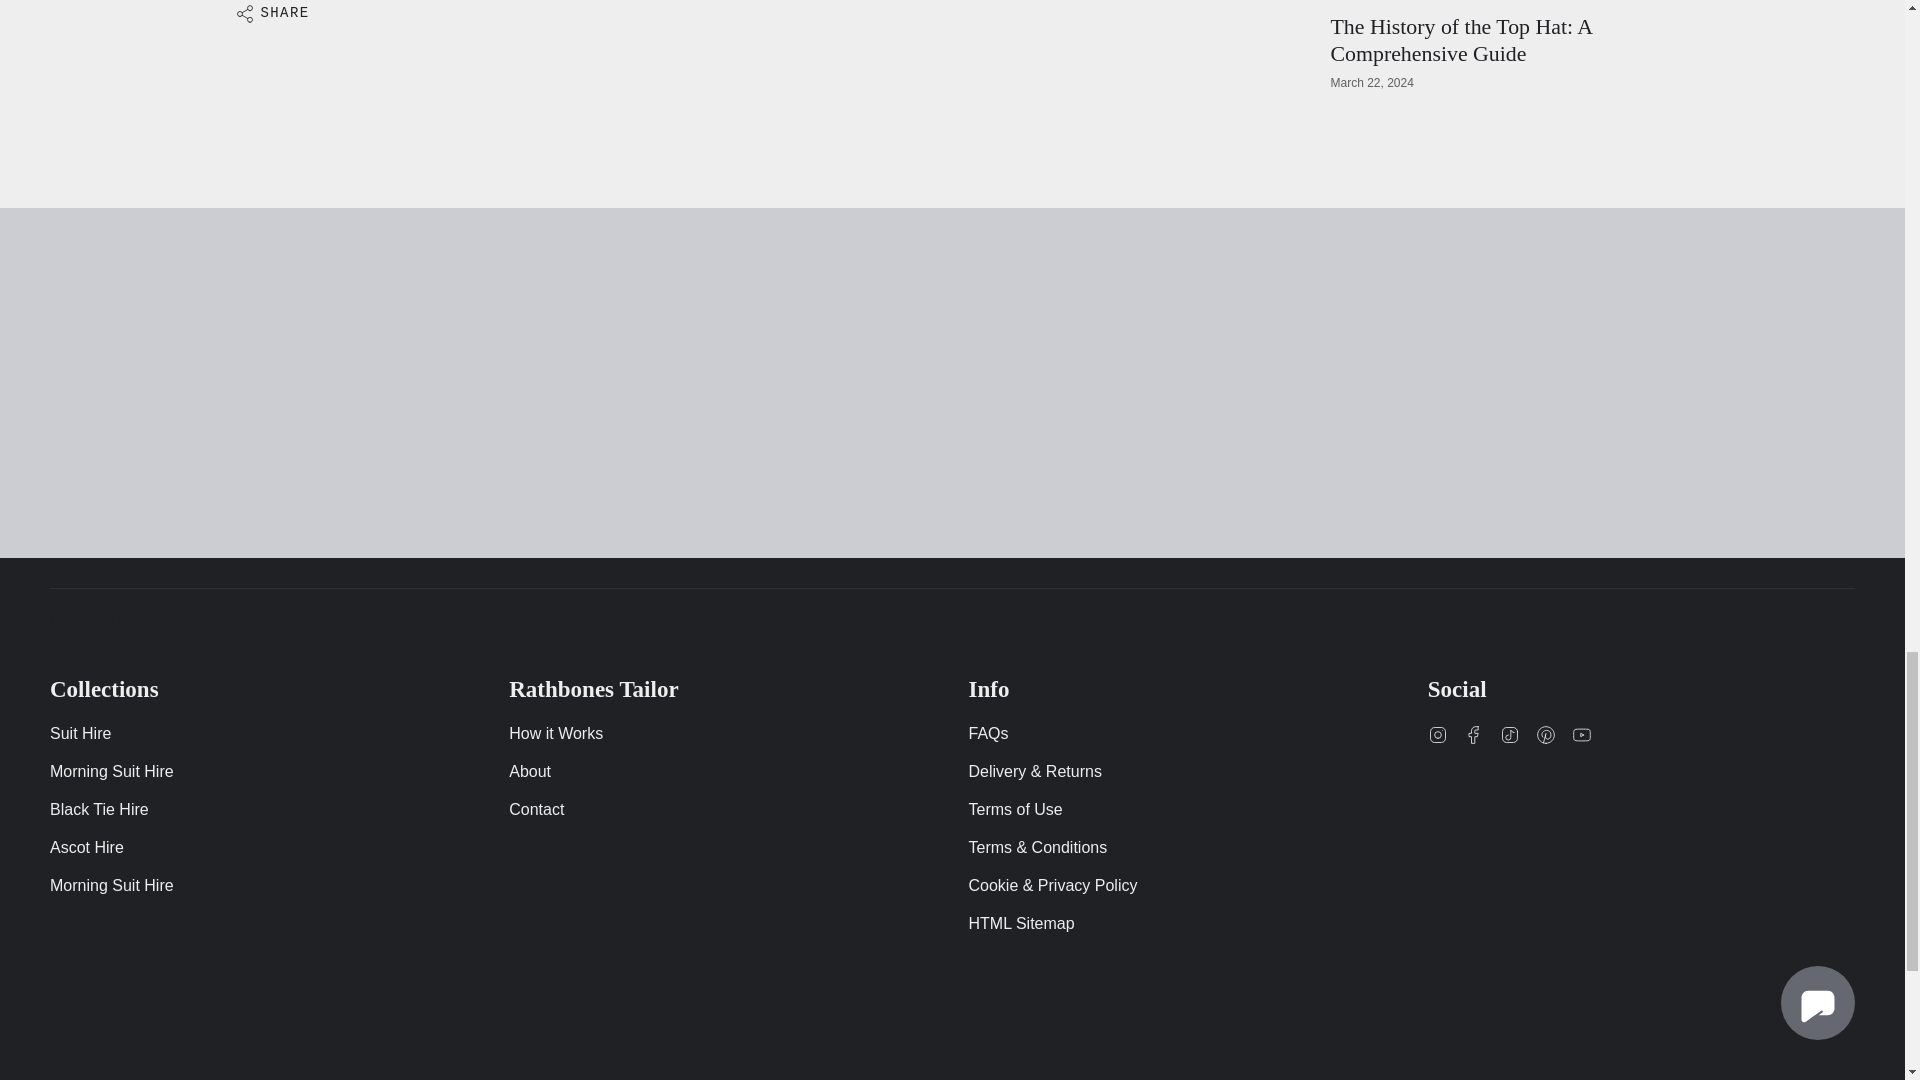  What do you see at coordinates (1438, 734) in the screenshot?
I see `Rathbones Tailor on Instagram` at bounding box center [1438, 734].